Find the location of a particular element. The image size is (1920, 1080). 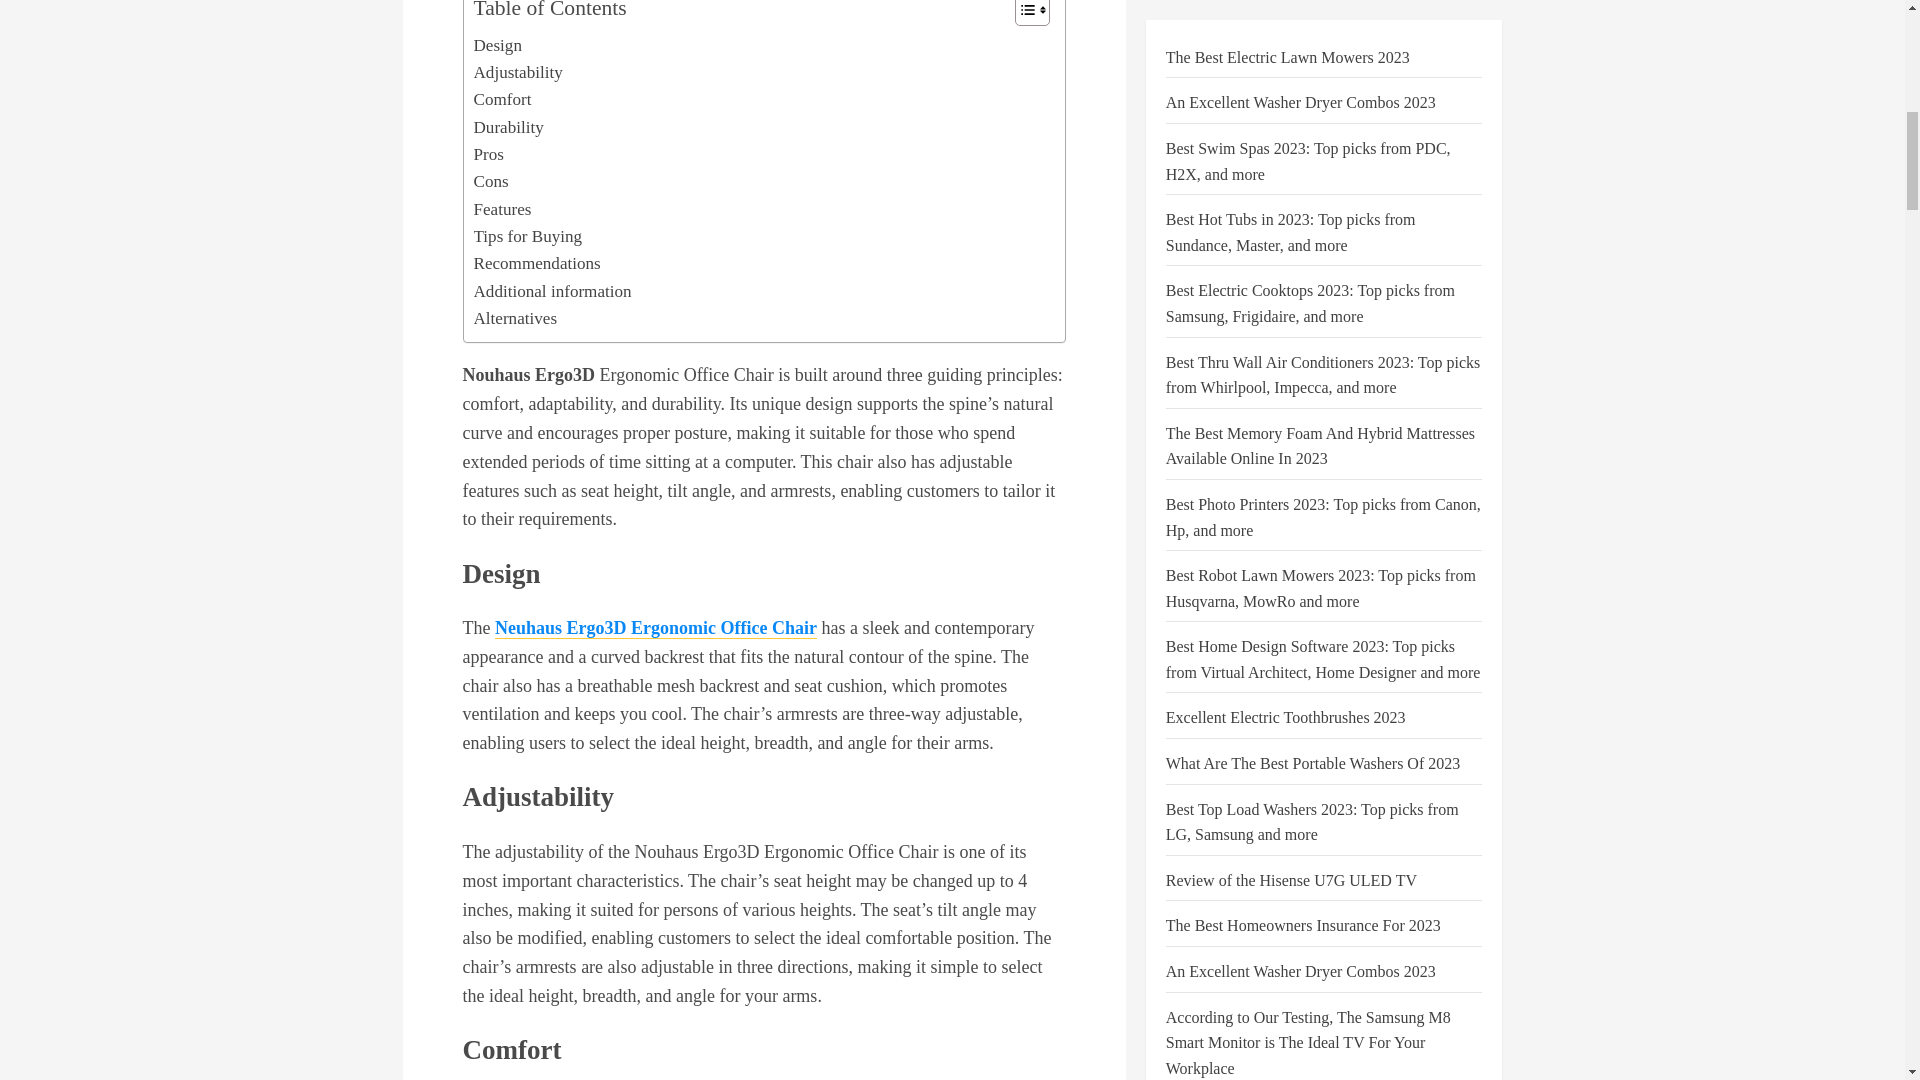

Neuhaus Ergo3D Ergonomic Office Chair is located at coordinates (656, 628).